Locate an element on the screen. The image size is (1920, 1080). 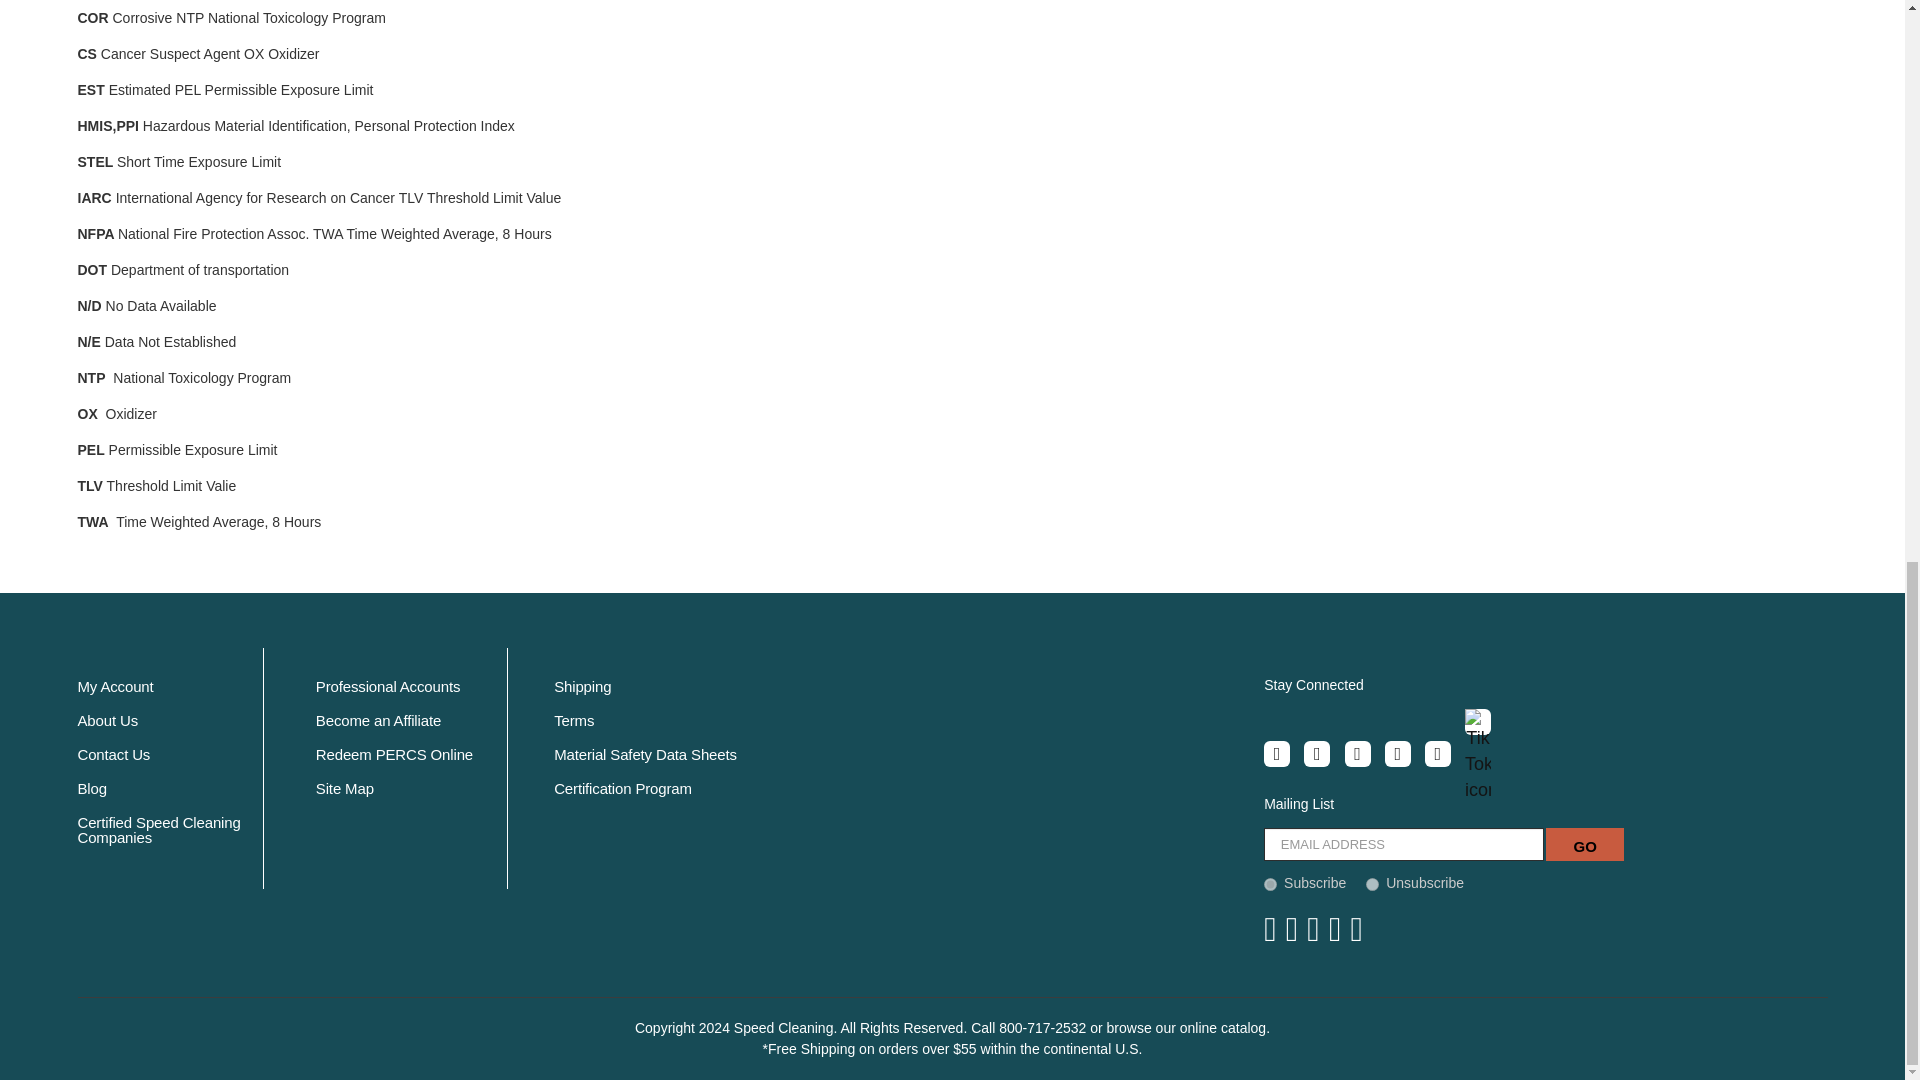
1 is located at coordinates (1270, 882).